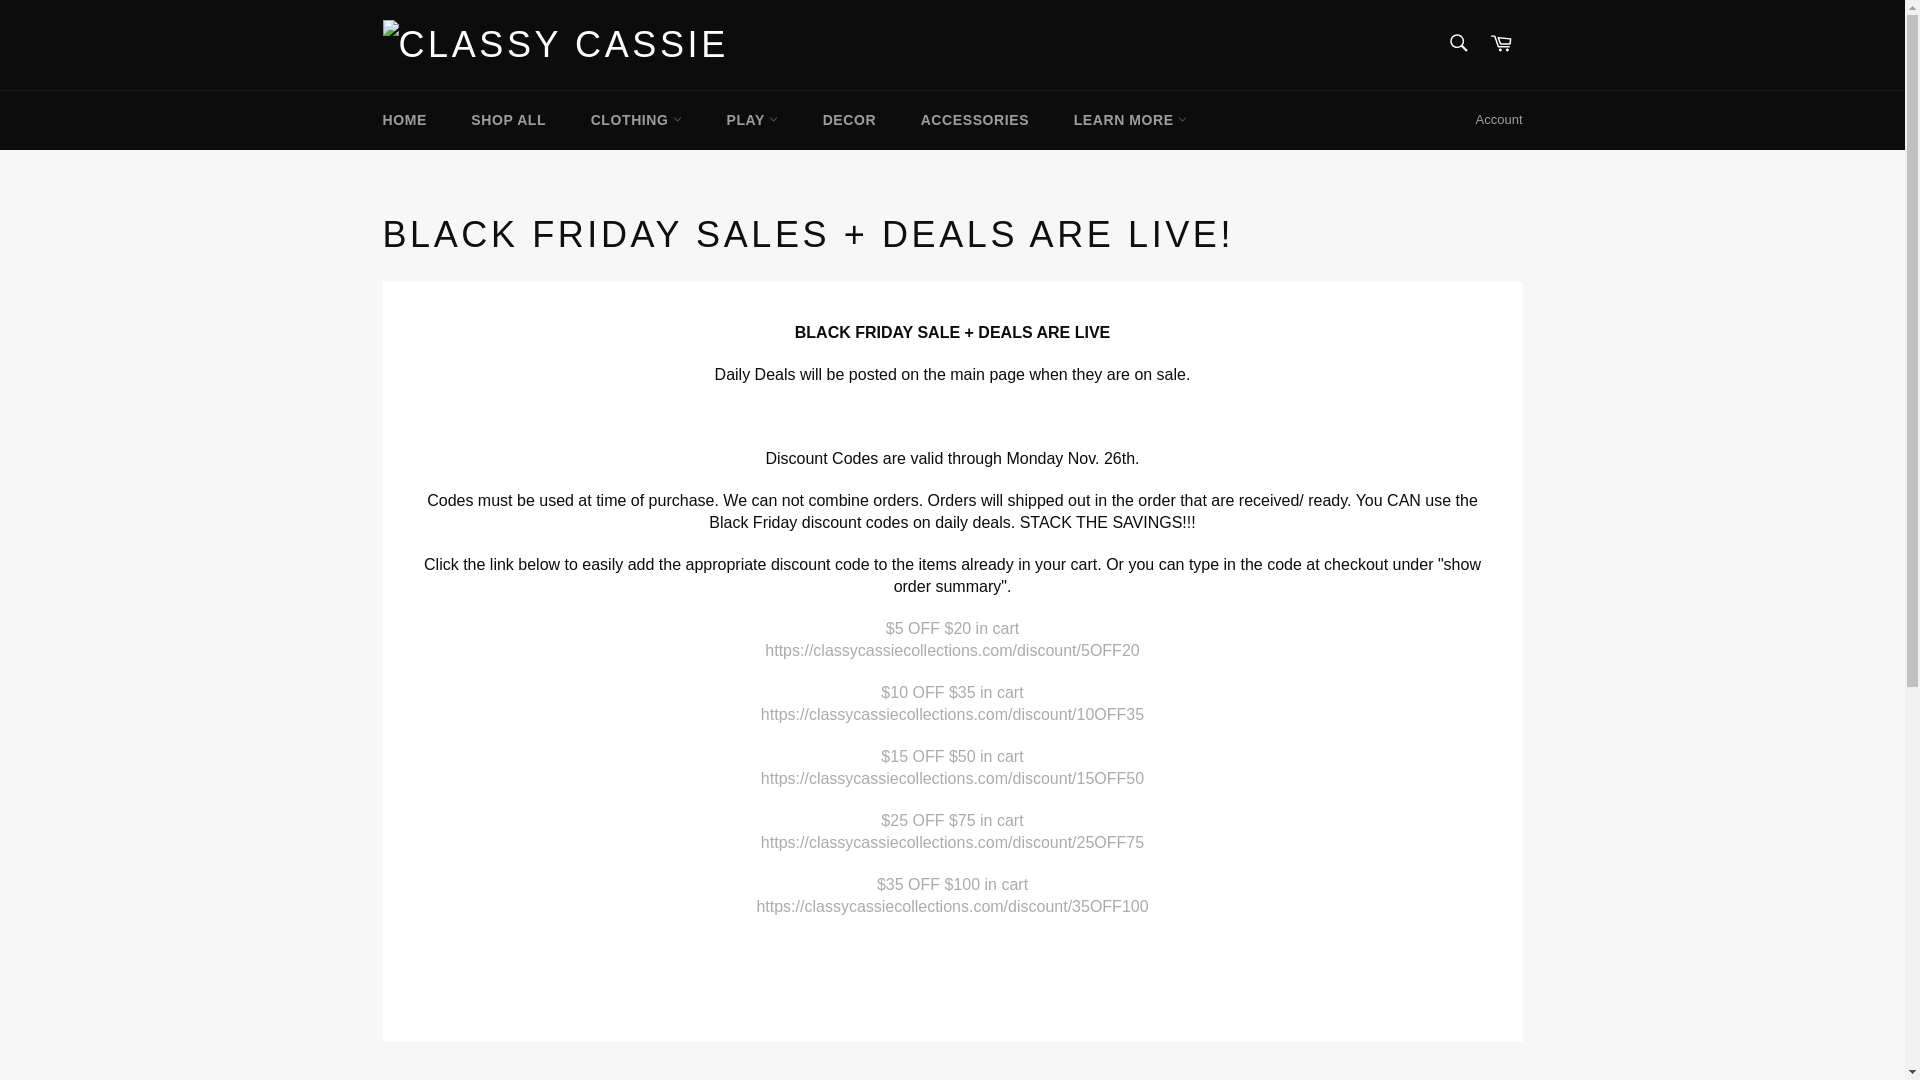 This screenshot has height=1080, width=1920. Describe the element at coordinates (636, 119) in the screenshot. I see `CLOTHING` at that location.